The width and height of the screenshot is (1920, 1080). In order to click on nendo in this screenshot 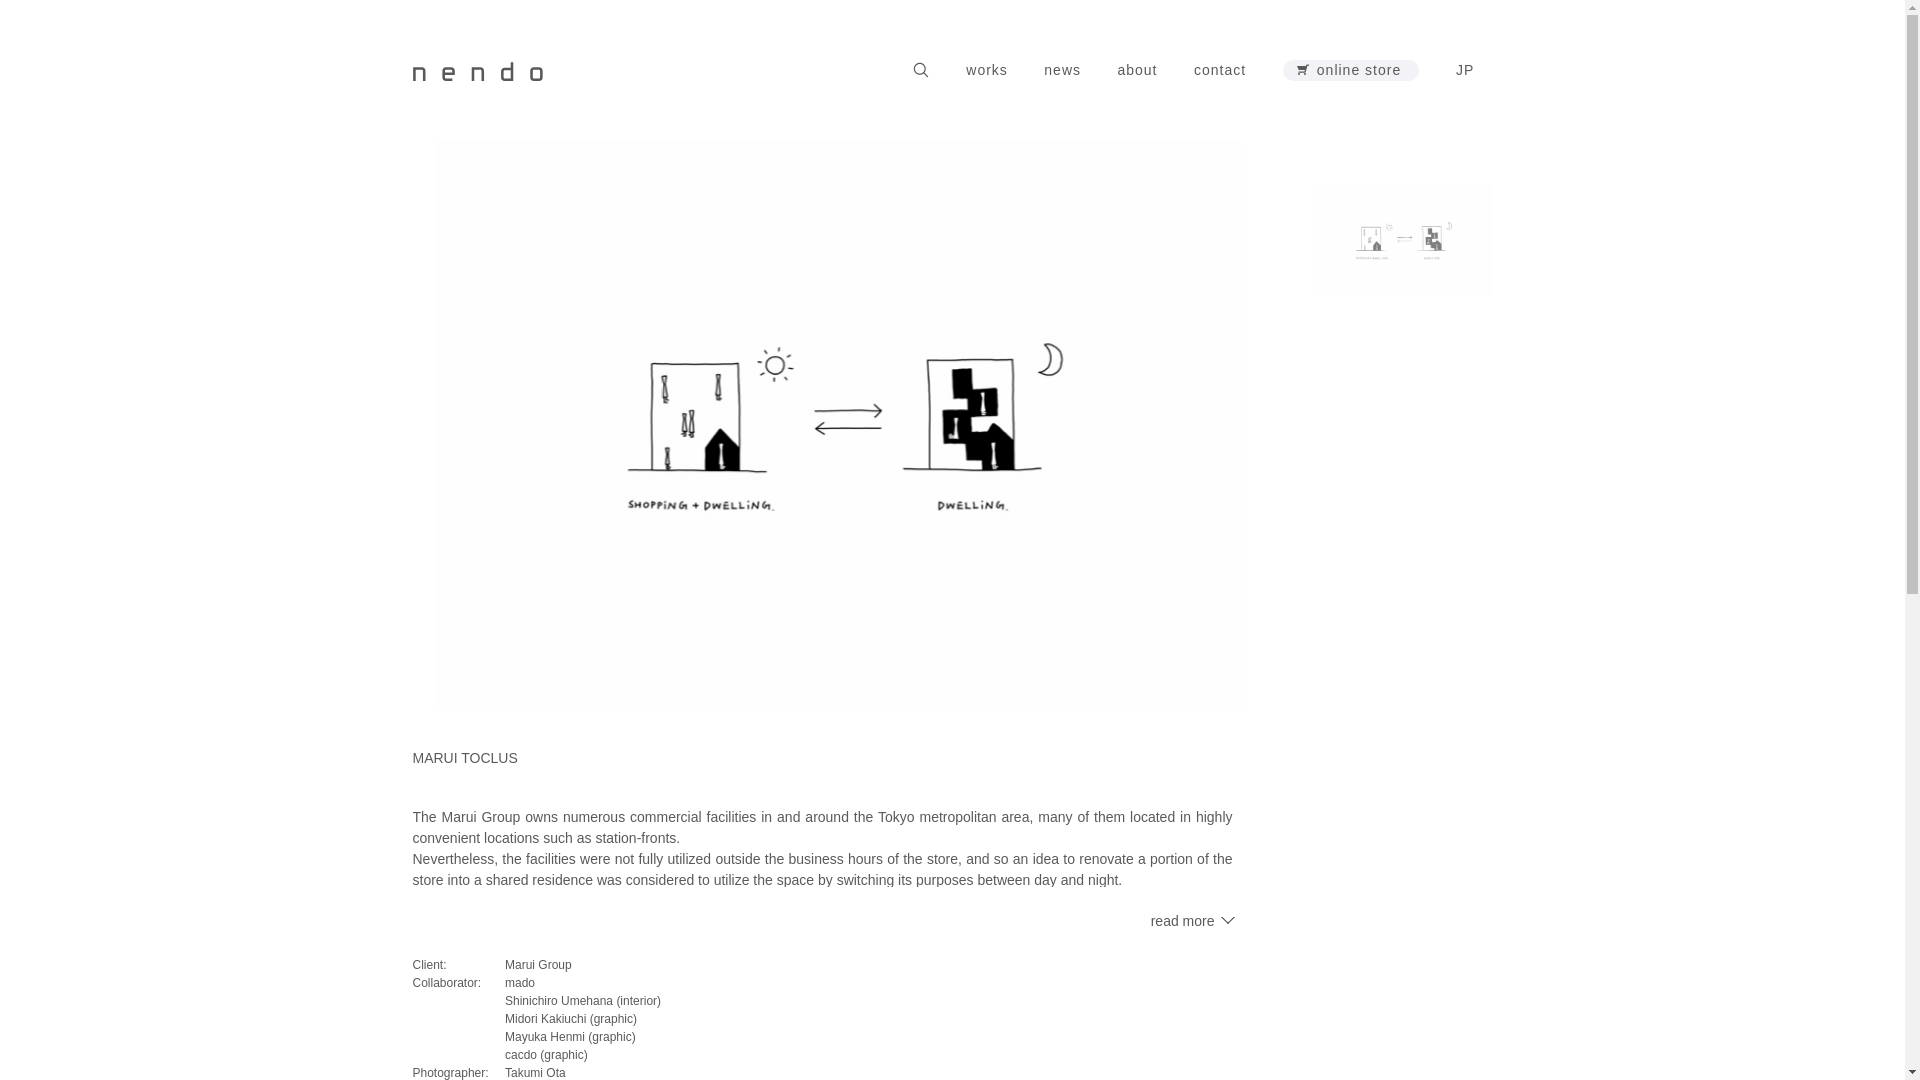, I will do `click(476, 69)`.